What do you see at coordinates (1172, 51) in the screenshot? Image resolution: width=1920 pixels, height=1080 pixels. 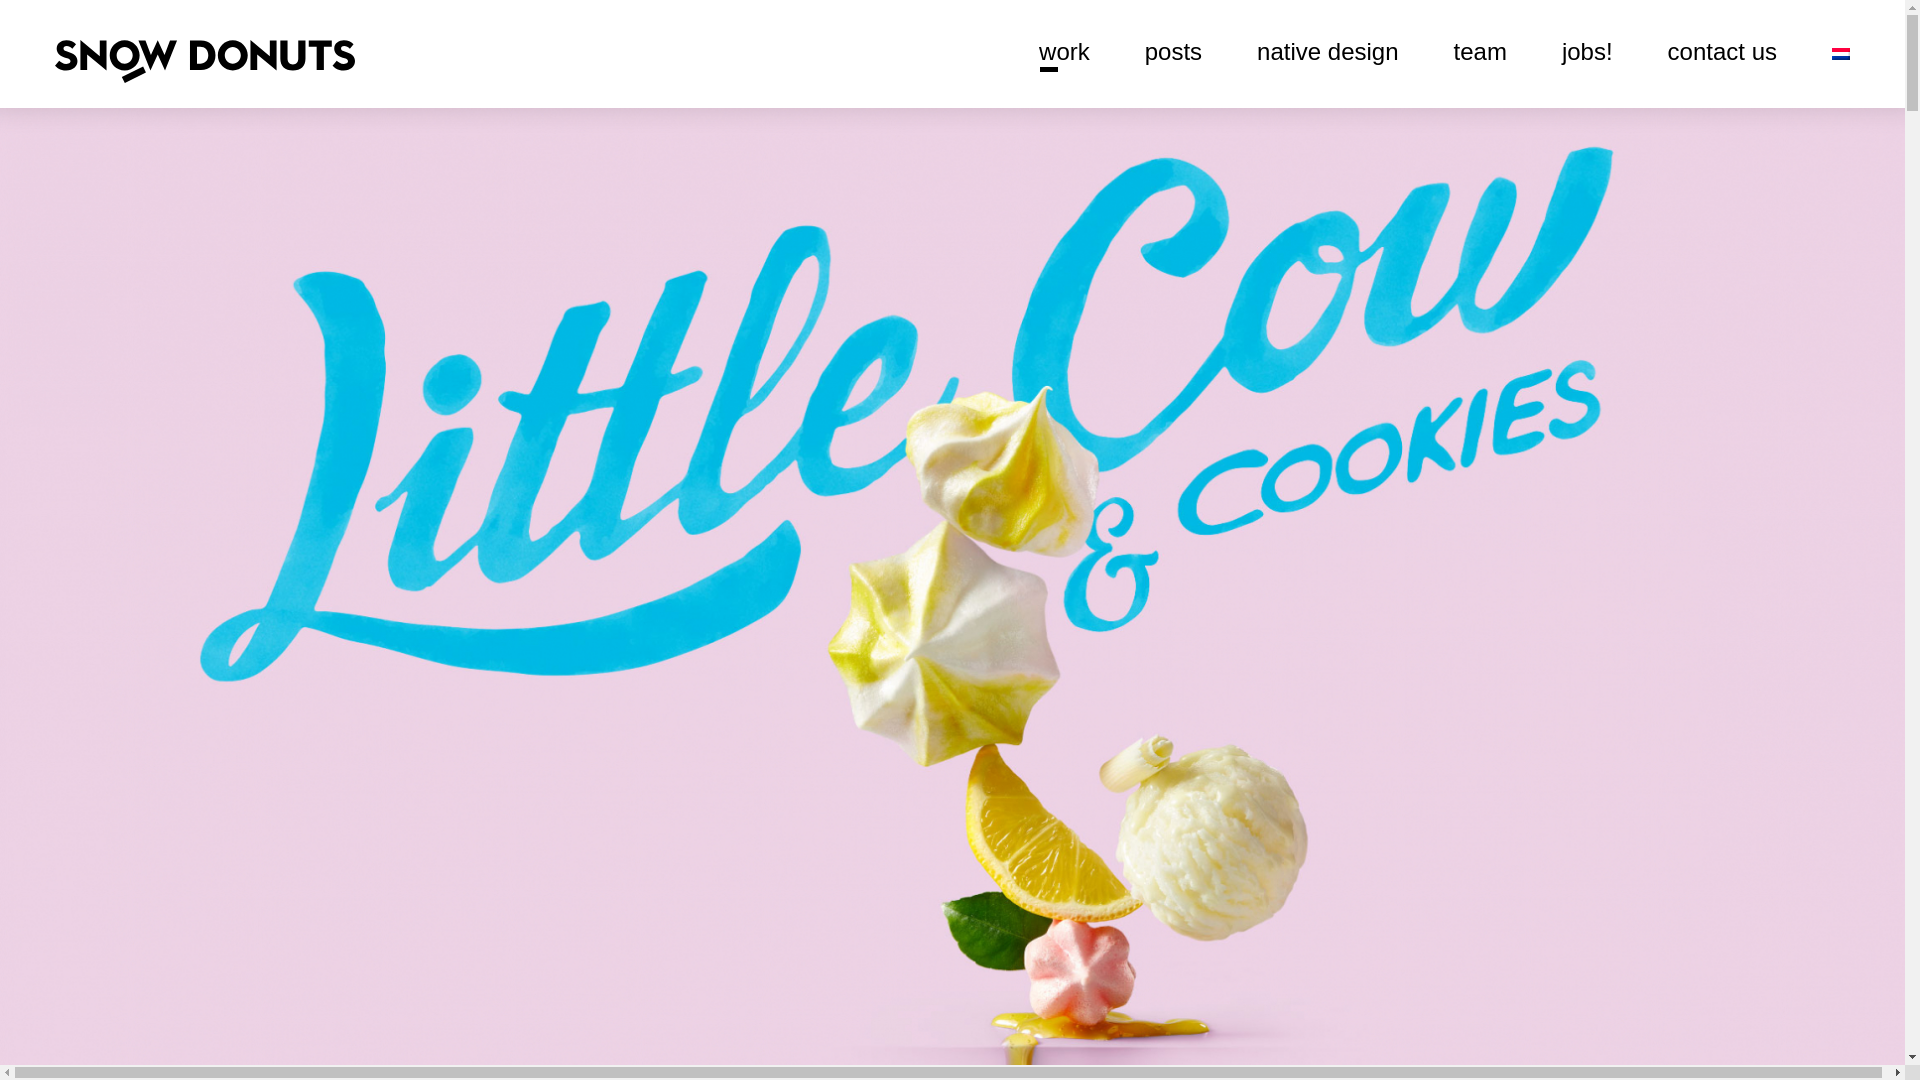 I see `posts` at bounding box center [1172, 51].